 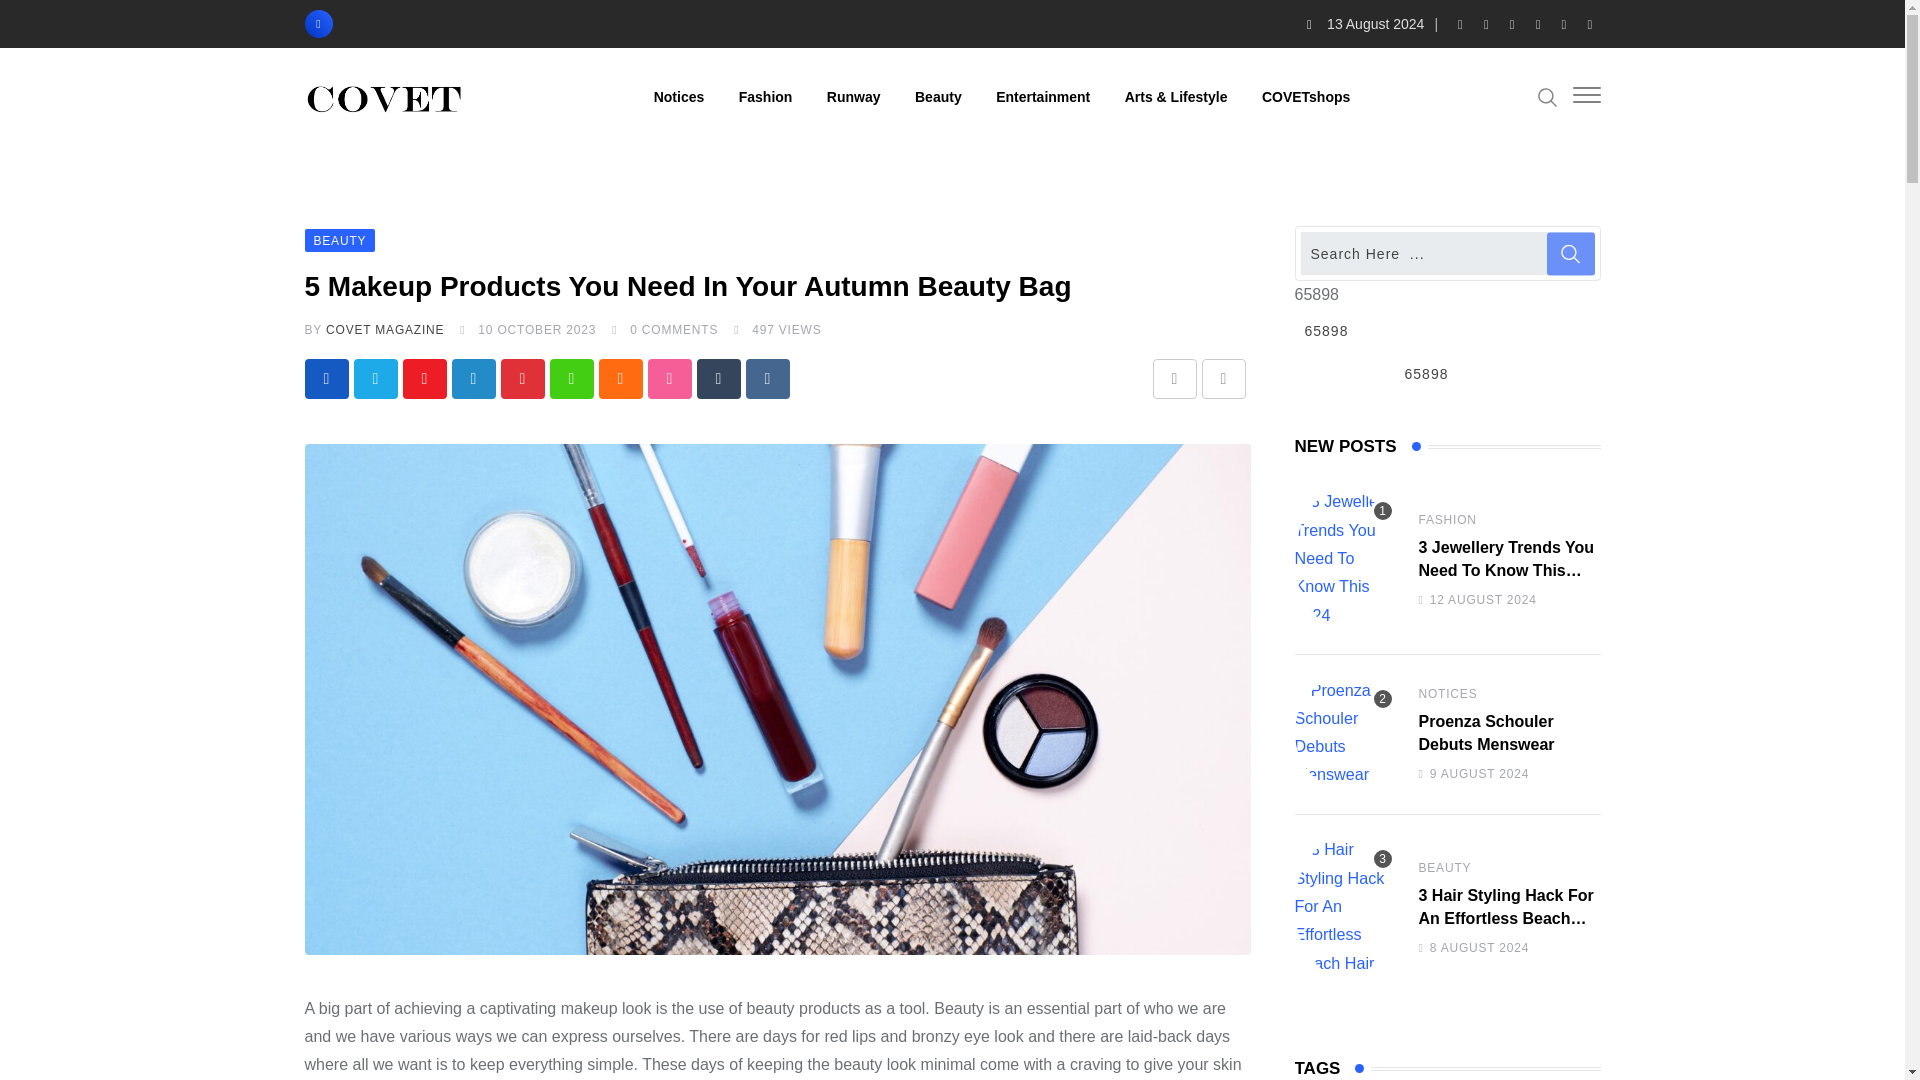 What do you see at coordinates (1344, 733) in the screenshot?
I see `Proenza Schouler Debuts Menswear` at bounding box center [1344, 733].